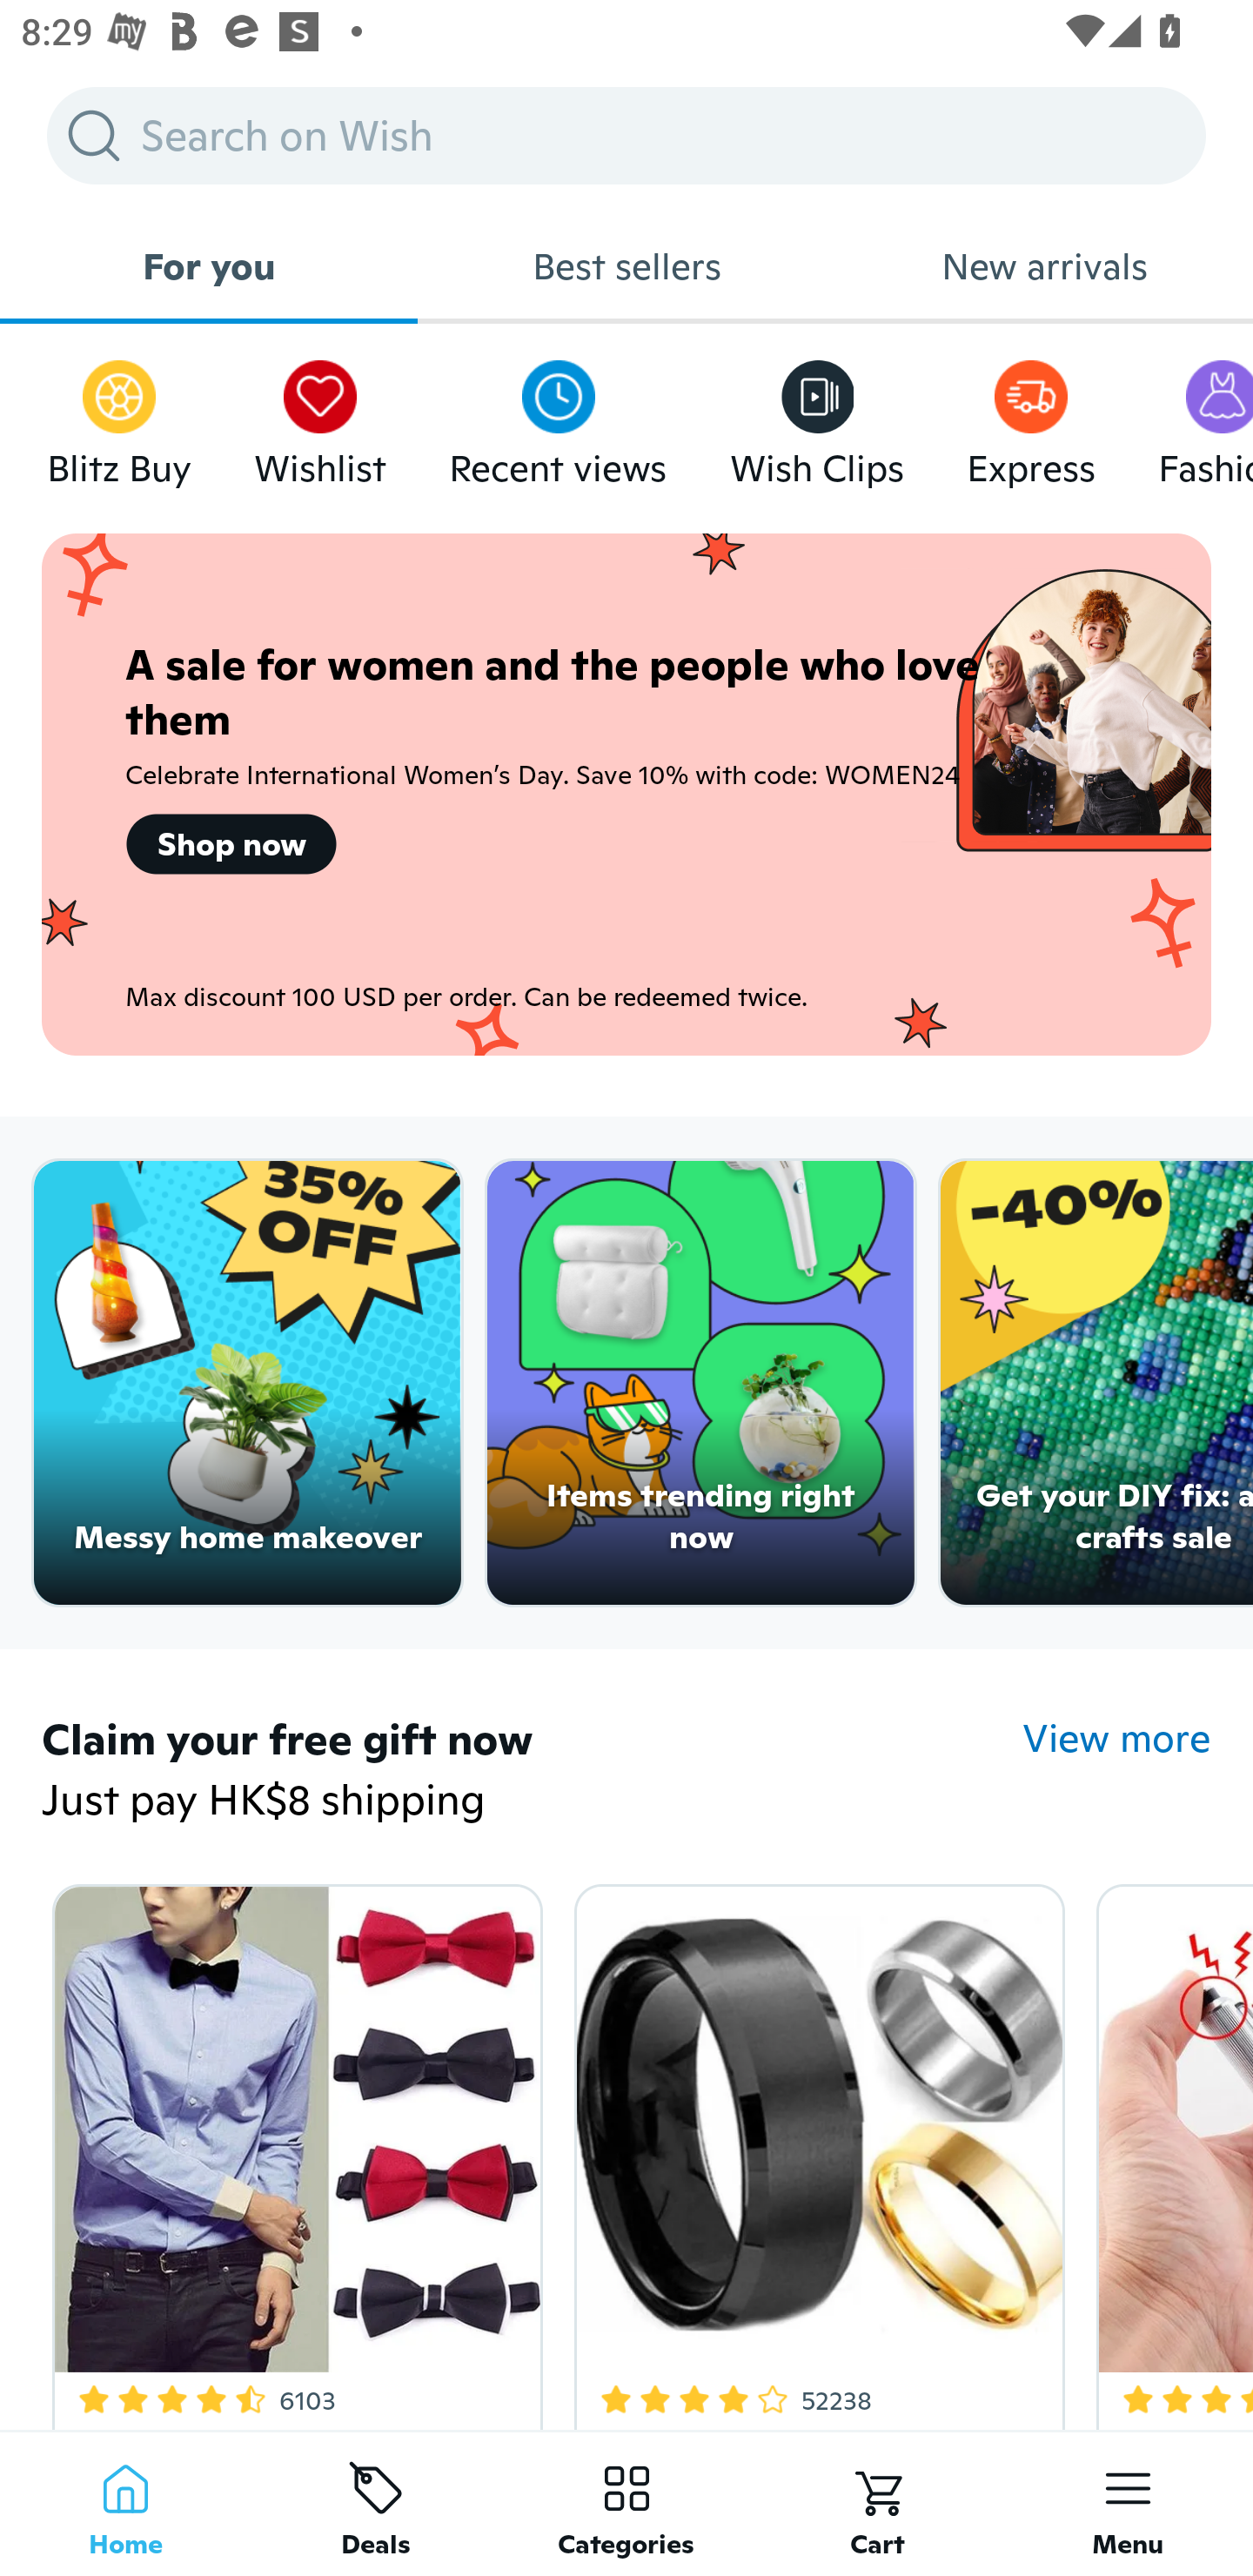  What do you see at coordinates (291, 2150) in the screenshot?
I see `4.4 Star Rating 6103 Free` at bounding box center [291, 2150].